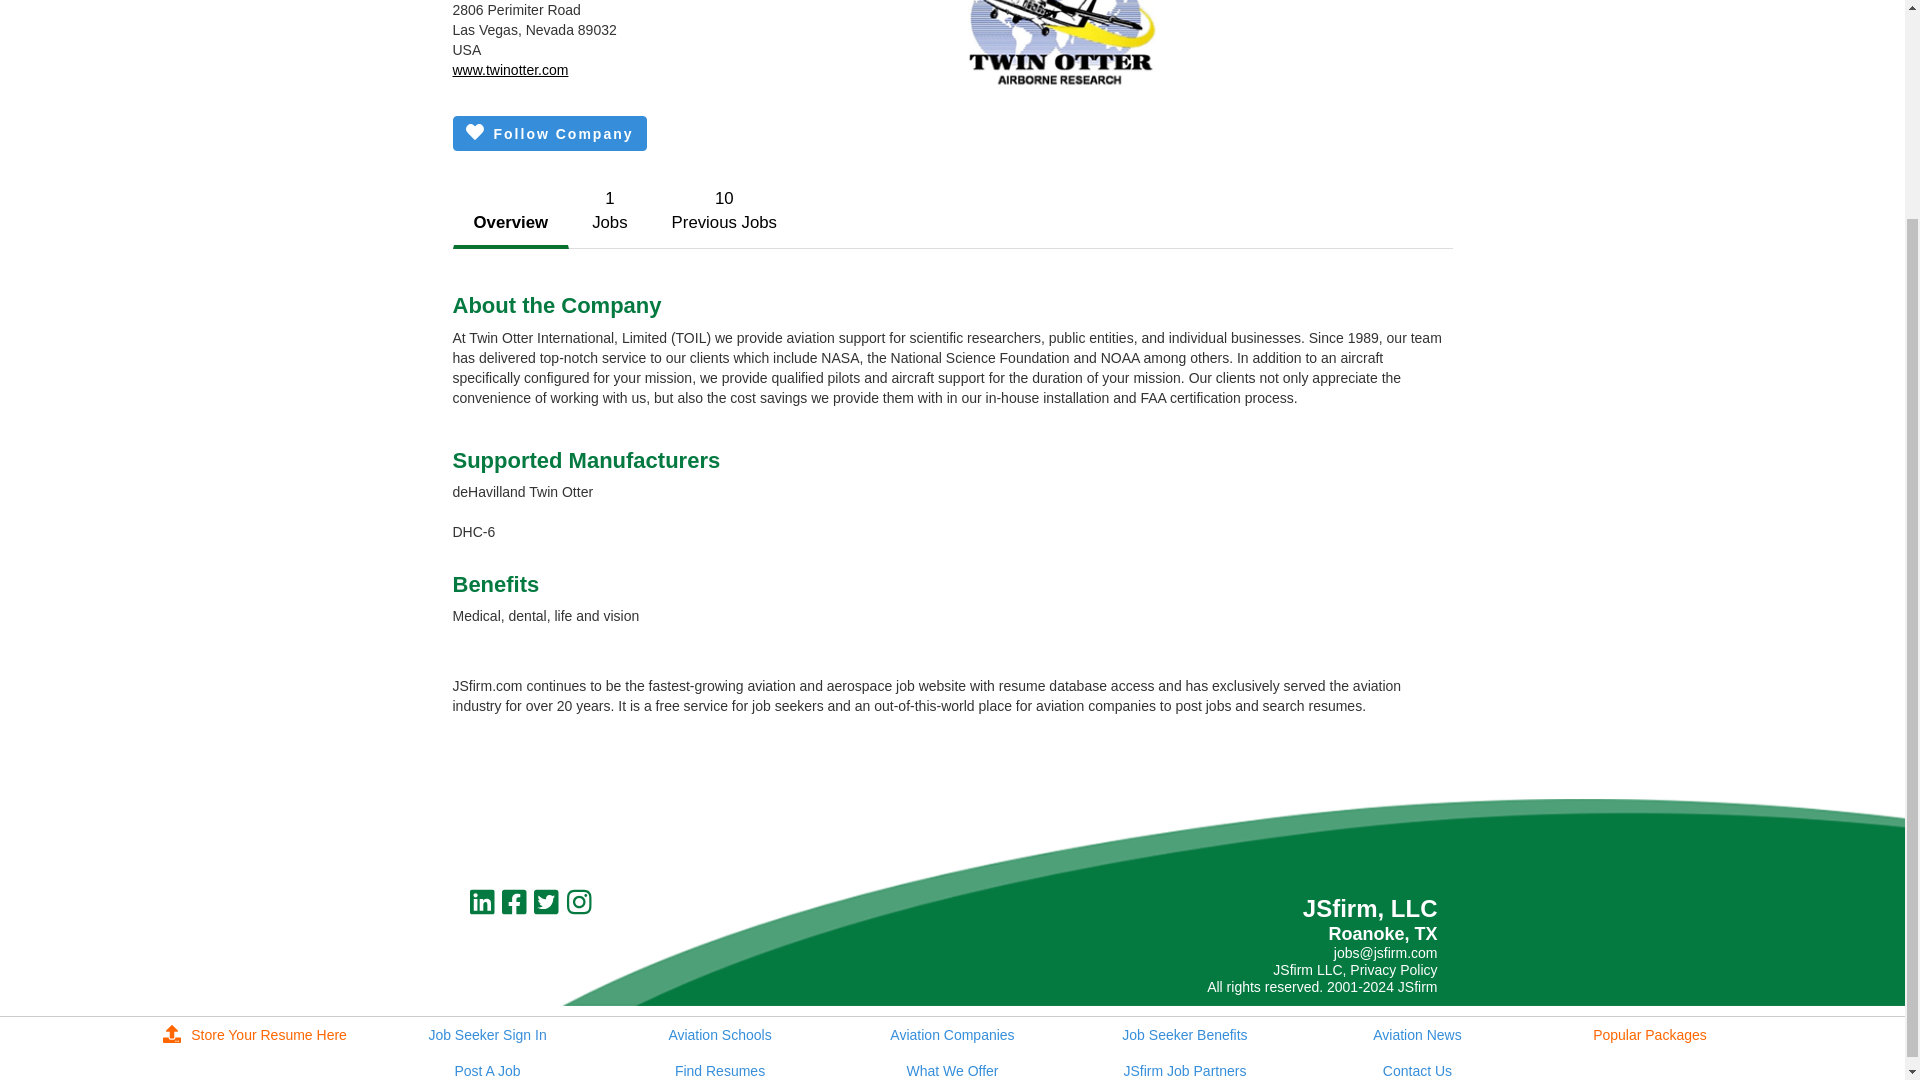  Describe the element at coordinates (510, 69) in the screenshot. I see `www.twinotter.com` at that location.